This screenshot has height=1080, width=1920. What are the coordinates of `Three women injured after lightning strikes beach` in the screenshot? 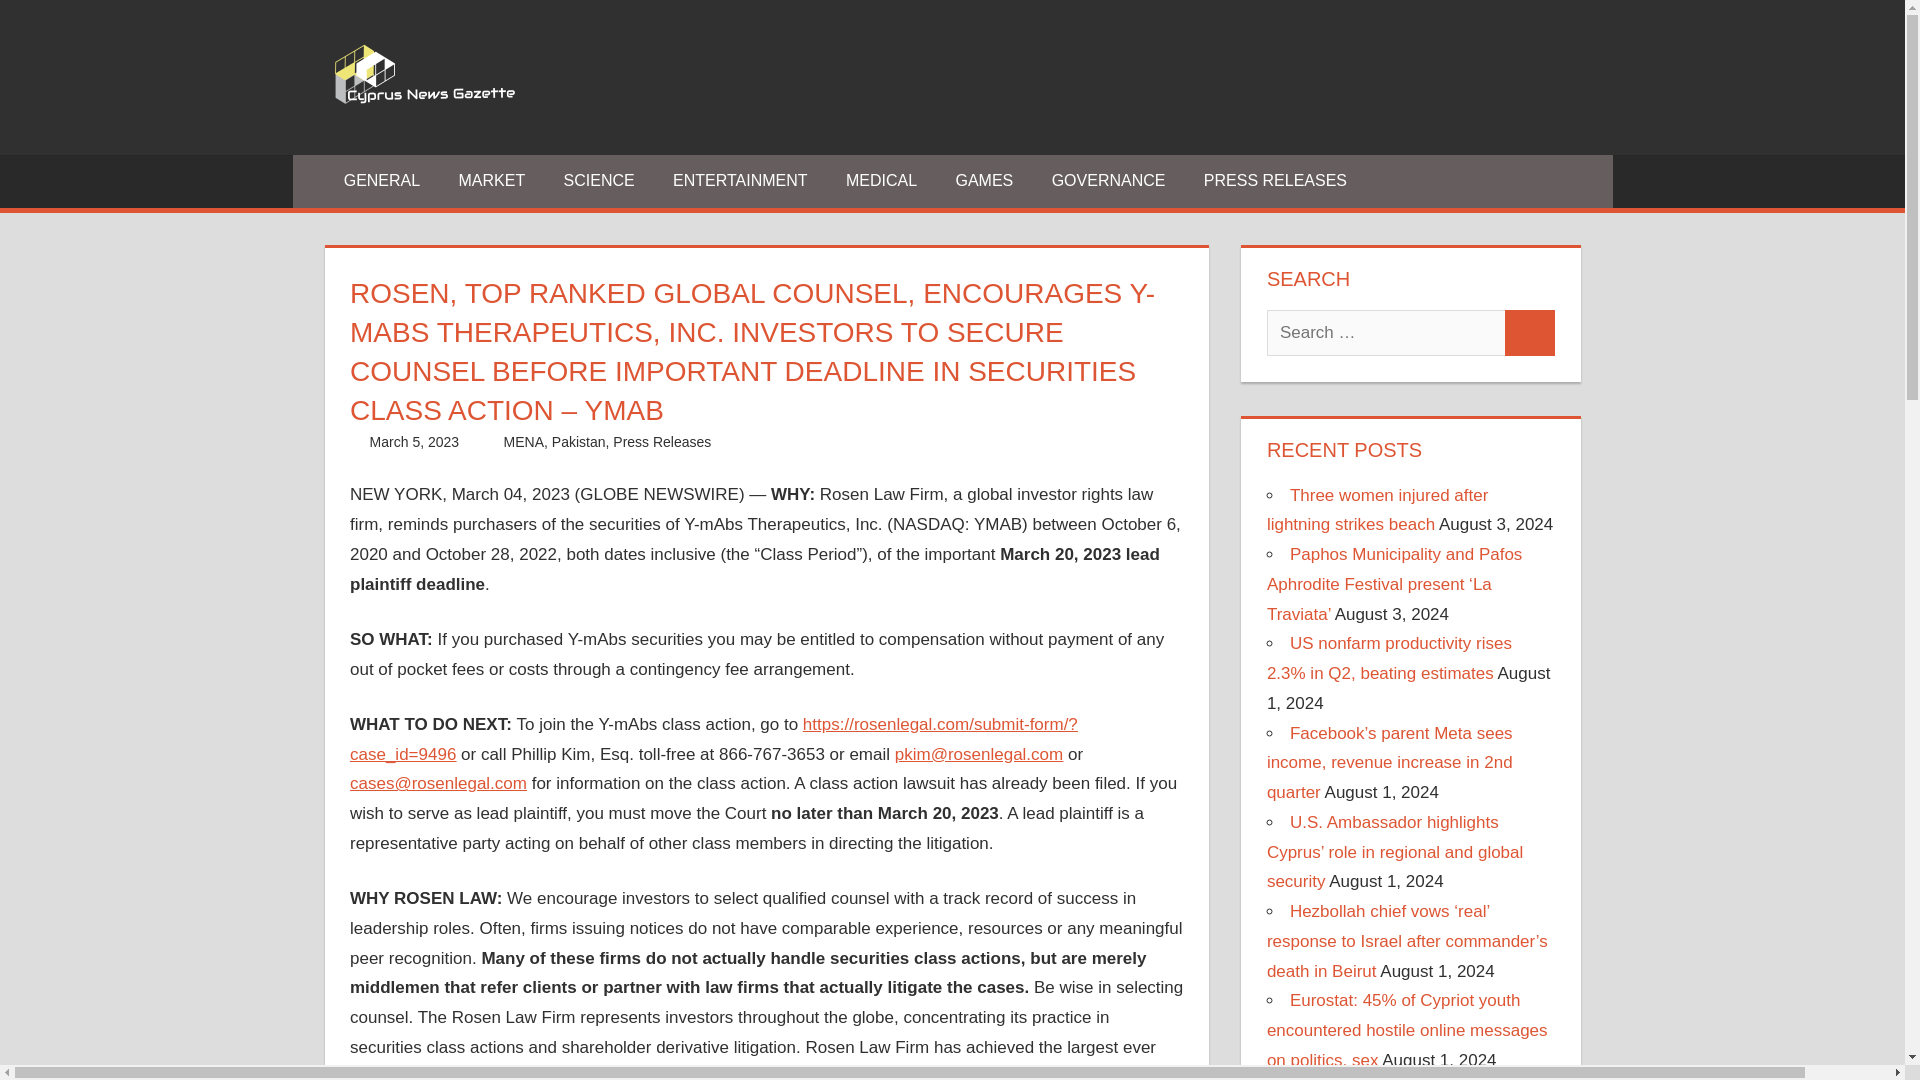 It's located at (1378, 510).